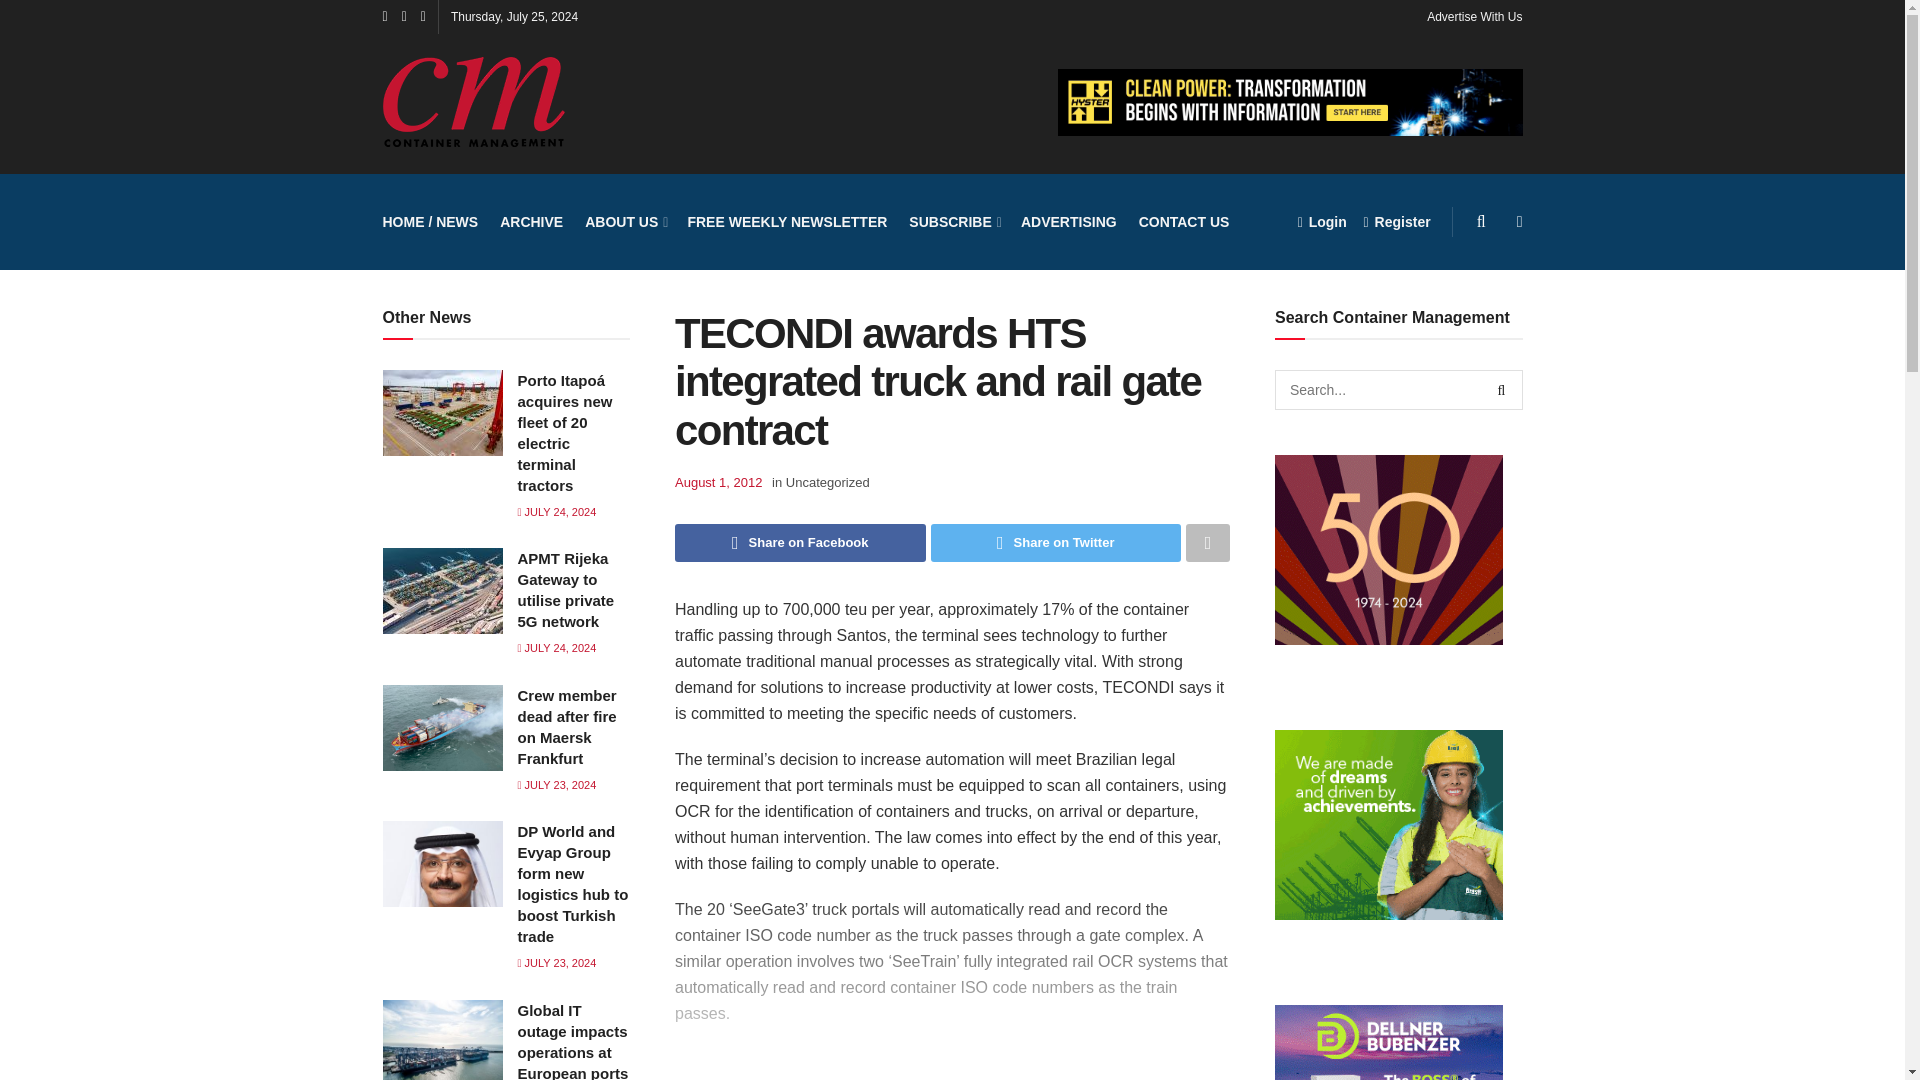  What do you see at coordinates (953, 222) in the screenshot?
I see `SUBSCRIBE` at bounding box center [953, 222].